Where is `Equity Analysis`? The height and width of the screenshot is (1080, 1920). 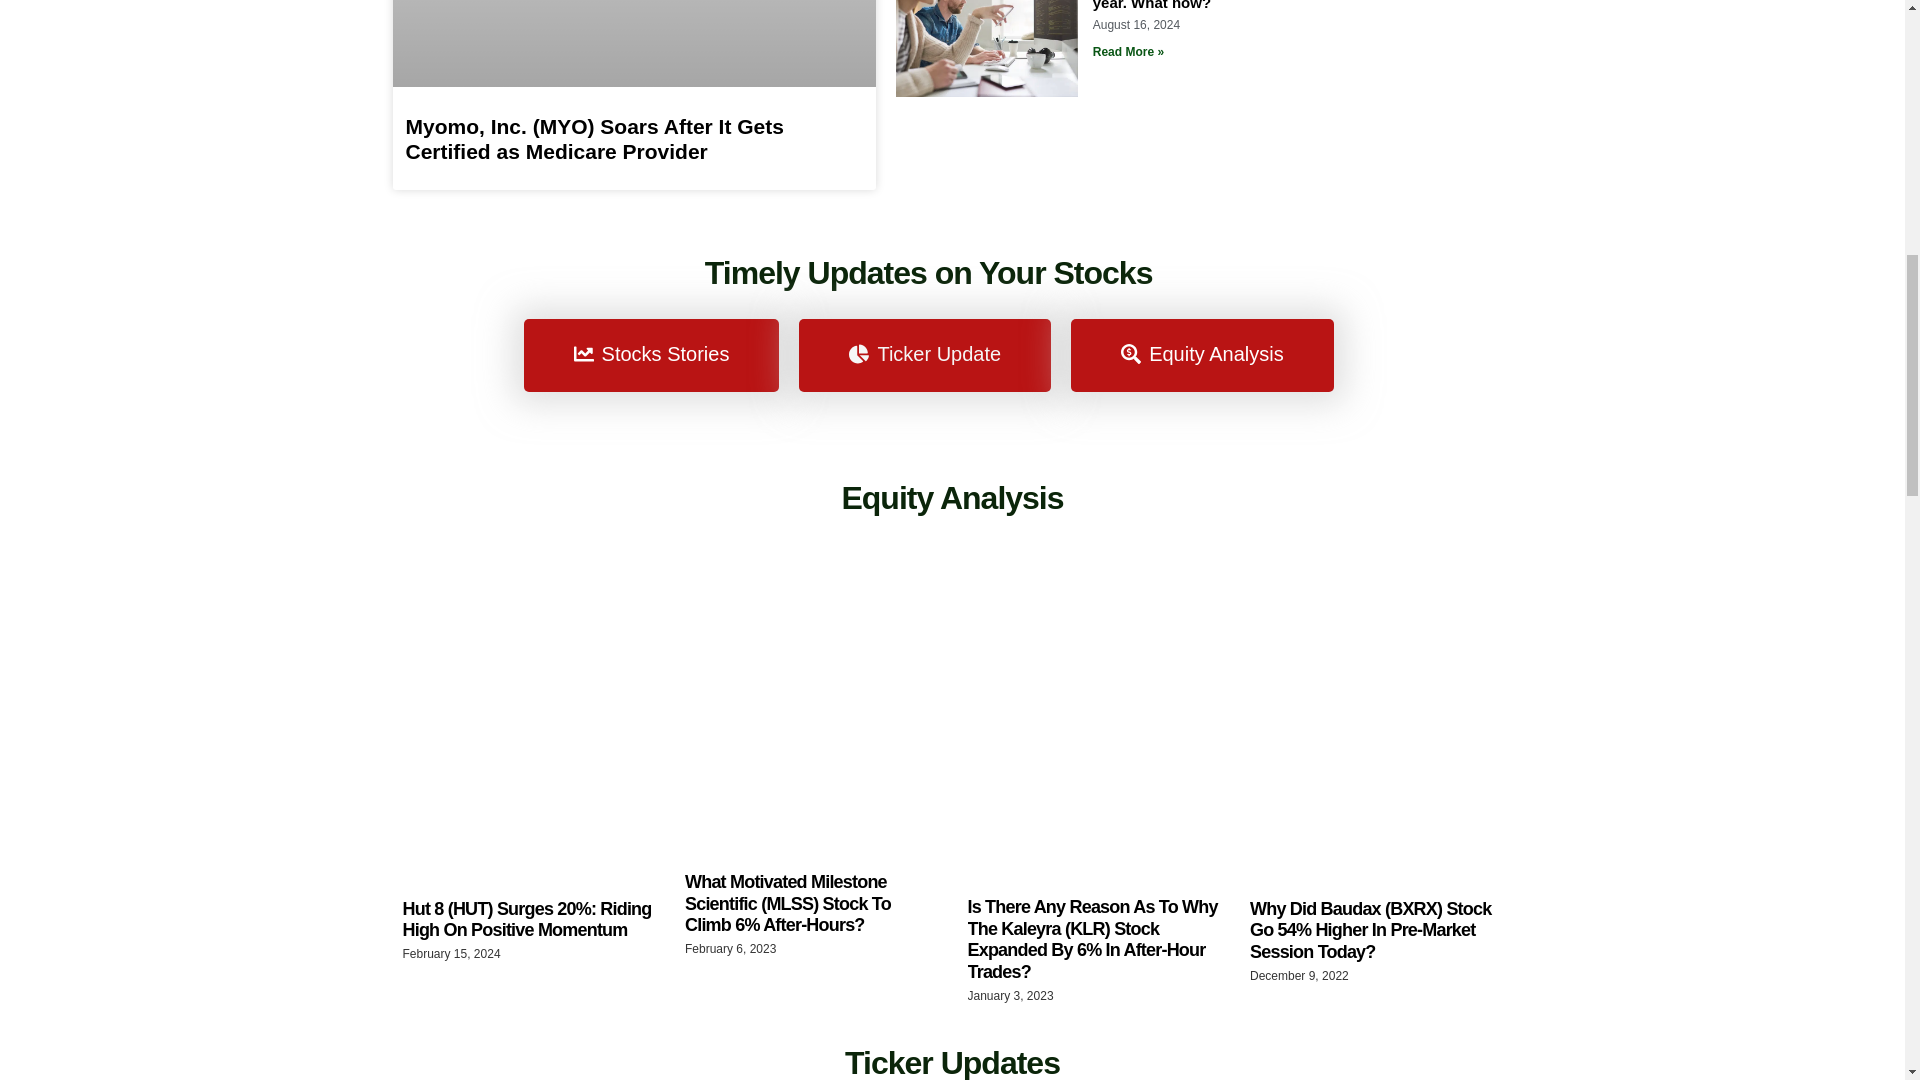
Equity Analysis is located at coordinates (952, 498).